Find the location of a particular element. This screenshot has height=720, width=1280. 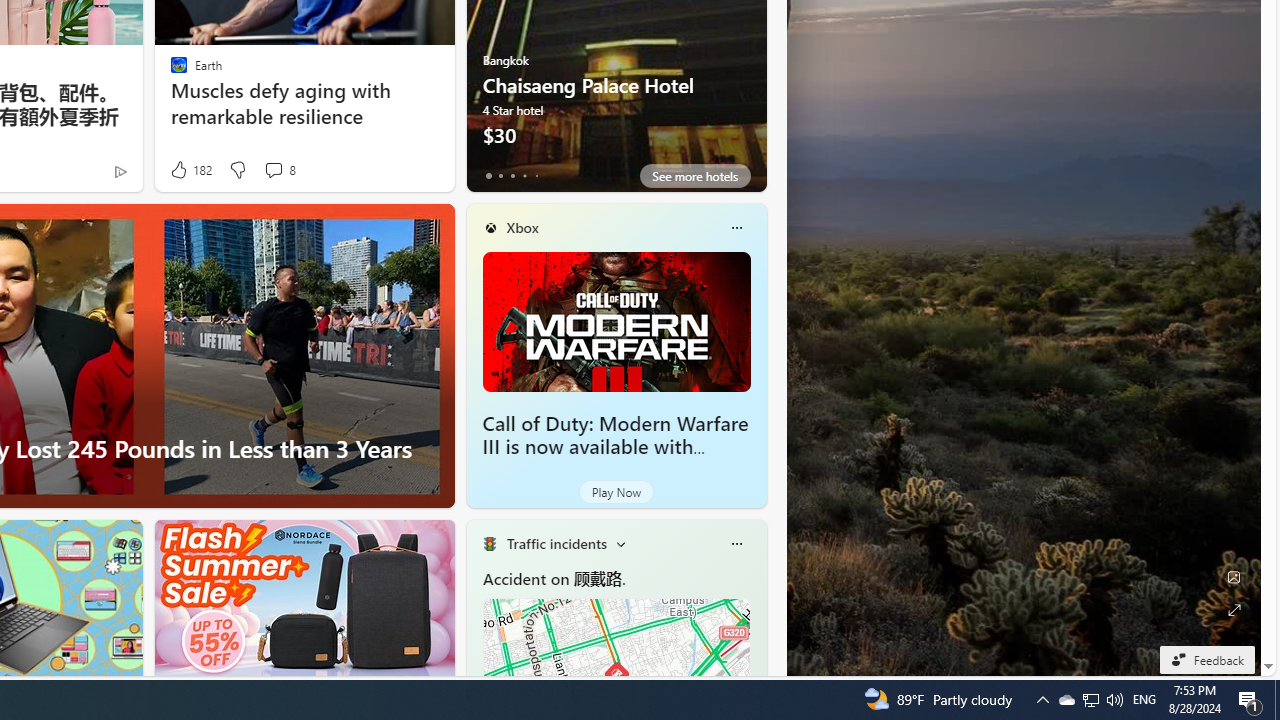

182 Like is located at coordinates (190, 170).